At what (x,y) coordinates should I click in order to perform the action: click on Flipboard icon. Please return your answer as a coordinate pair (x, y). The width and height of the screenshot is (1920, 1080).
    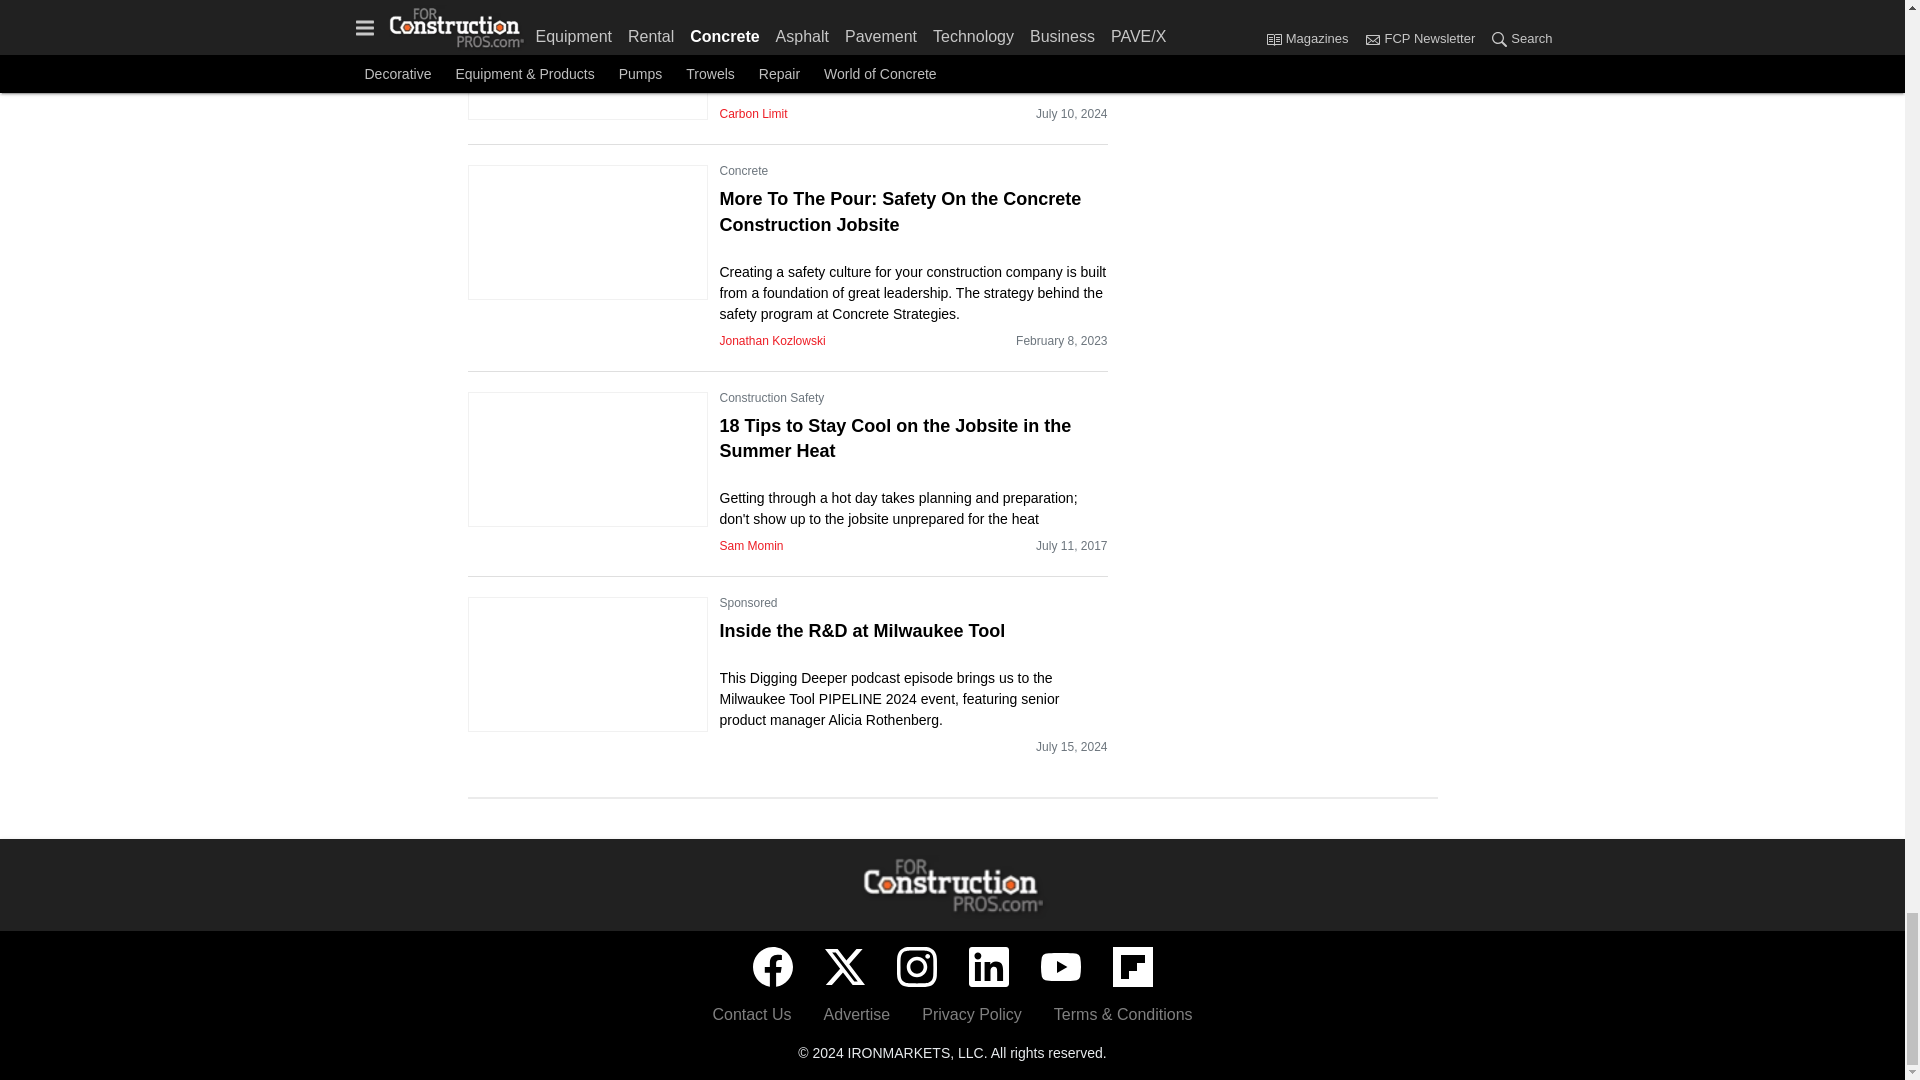
    Looking at the image, I should click on (1132, 967).